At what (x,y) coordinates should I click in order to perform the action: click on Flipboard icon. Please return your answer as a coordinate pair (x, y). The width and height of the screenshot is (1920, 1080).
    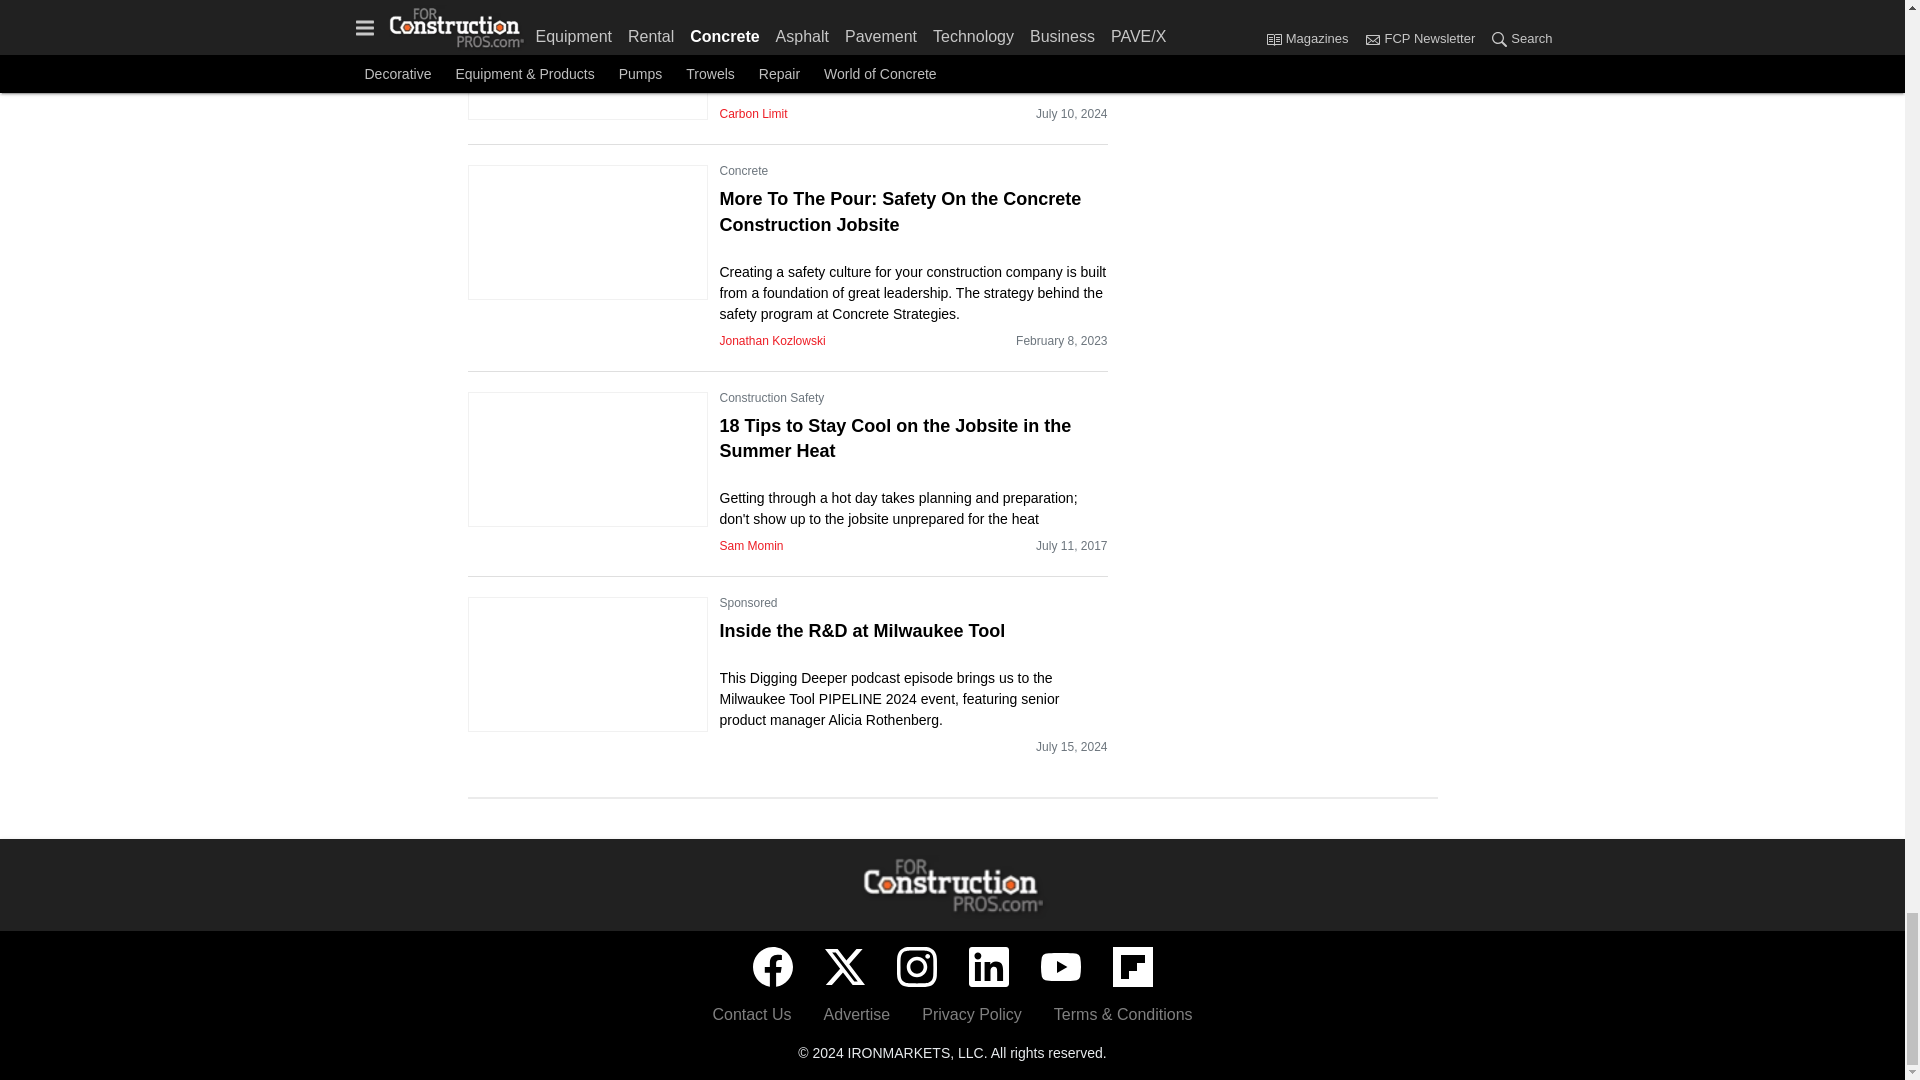
    Looking at the image, I should click on (1132, 967).